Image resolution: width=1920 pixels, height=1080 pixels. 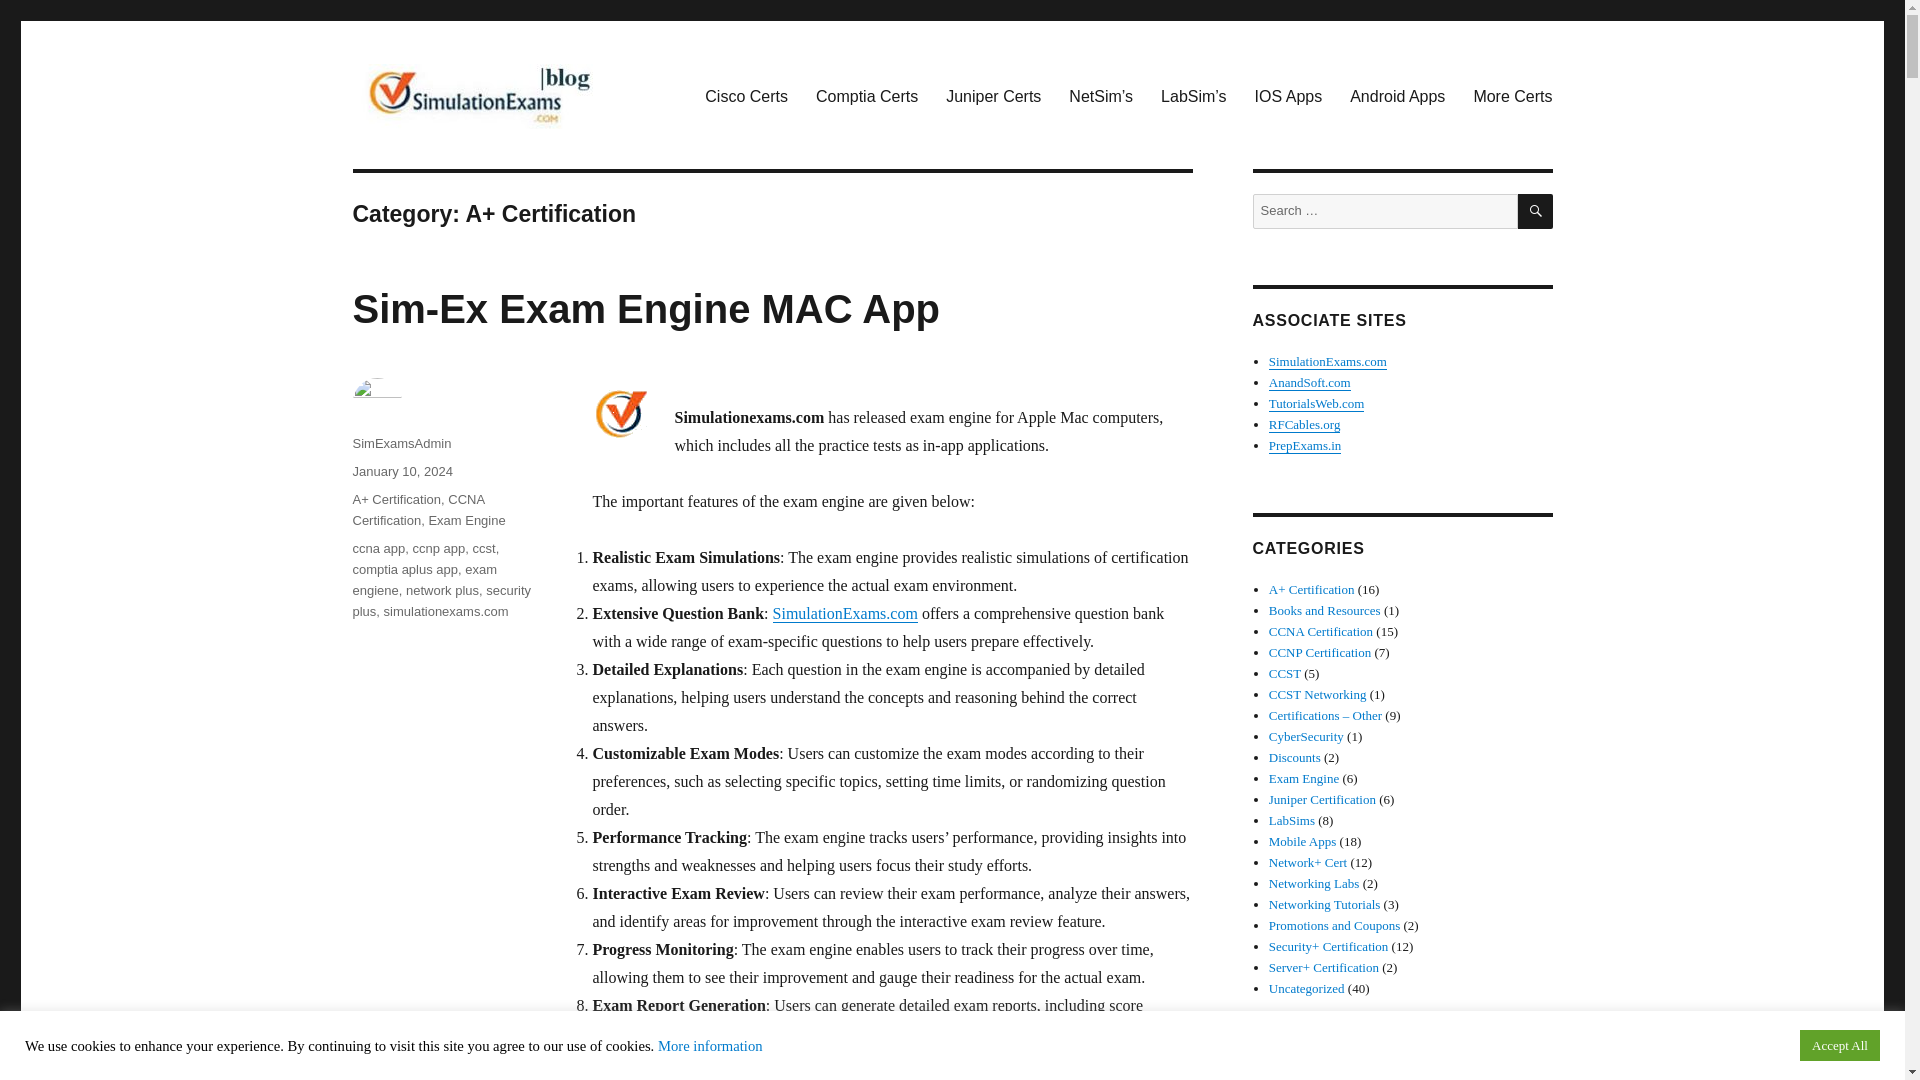 I want to click on simulationexams.com, so click(x=446, y=610).